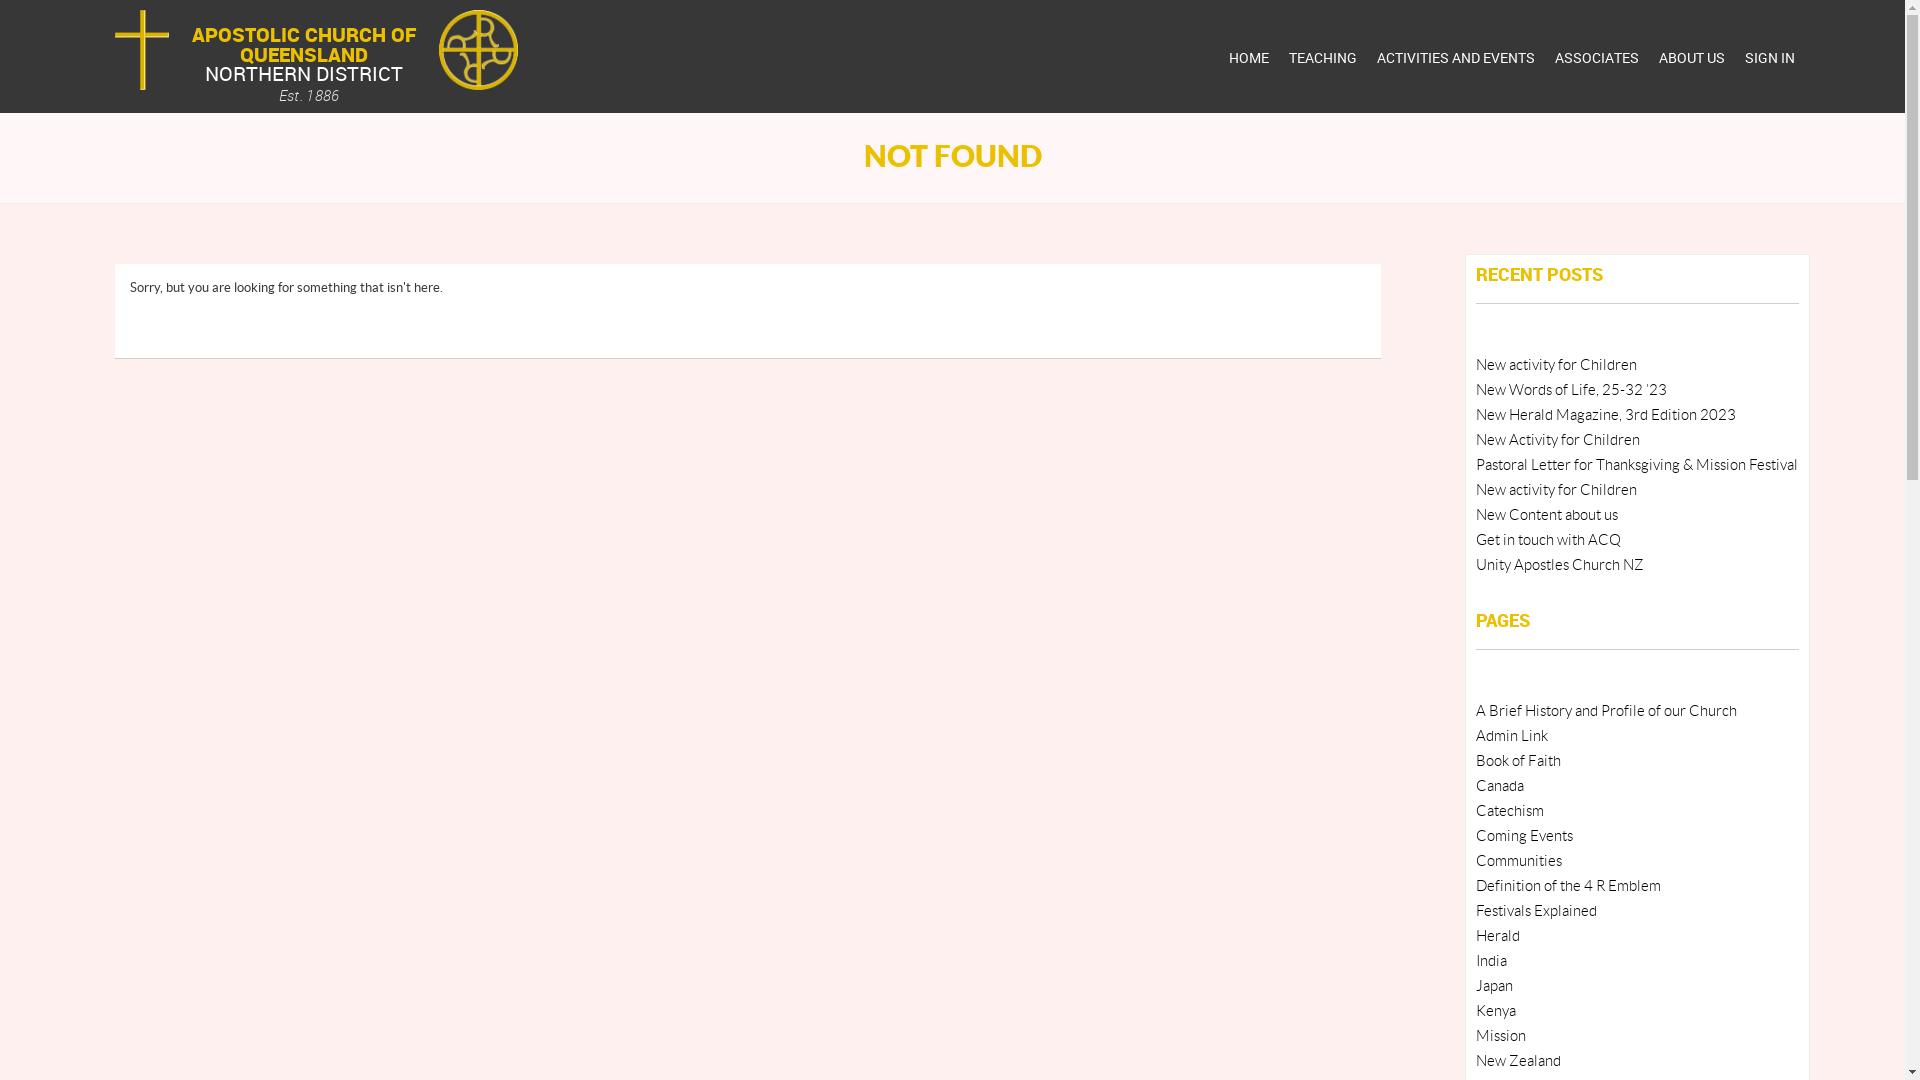  Describe the element at coordinates (1524, 836) in the screenshot. I see `Coming Events` at that location.